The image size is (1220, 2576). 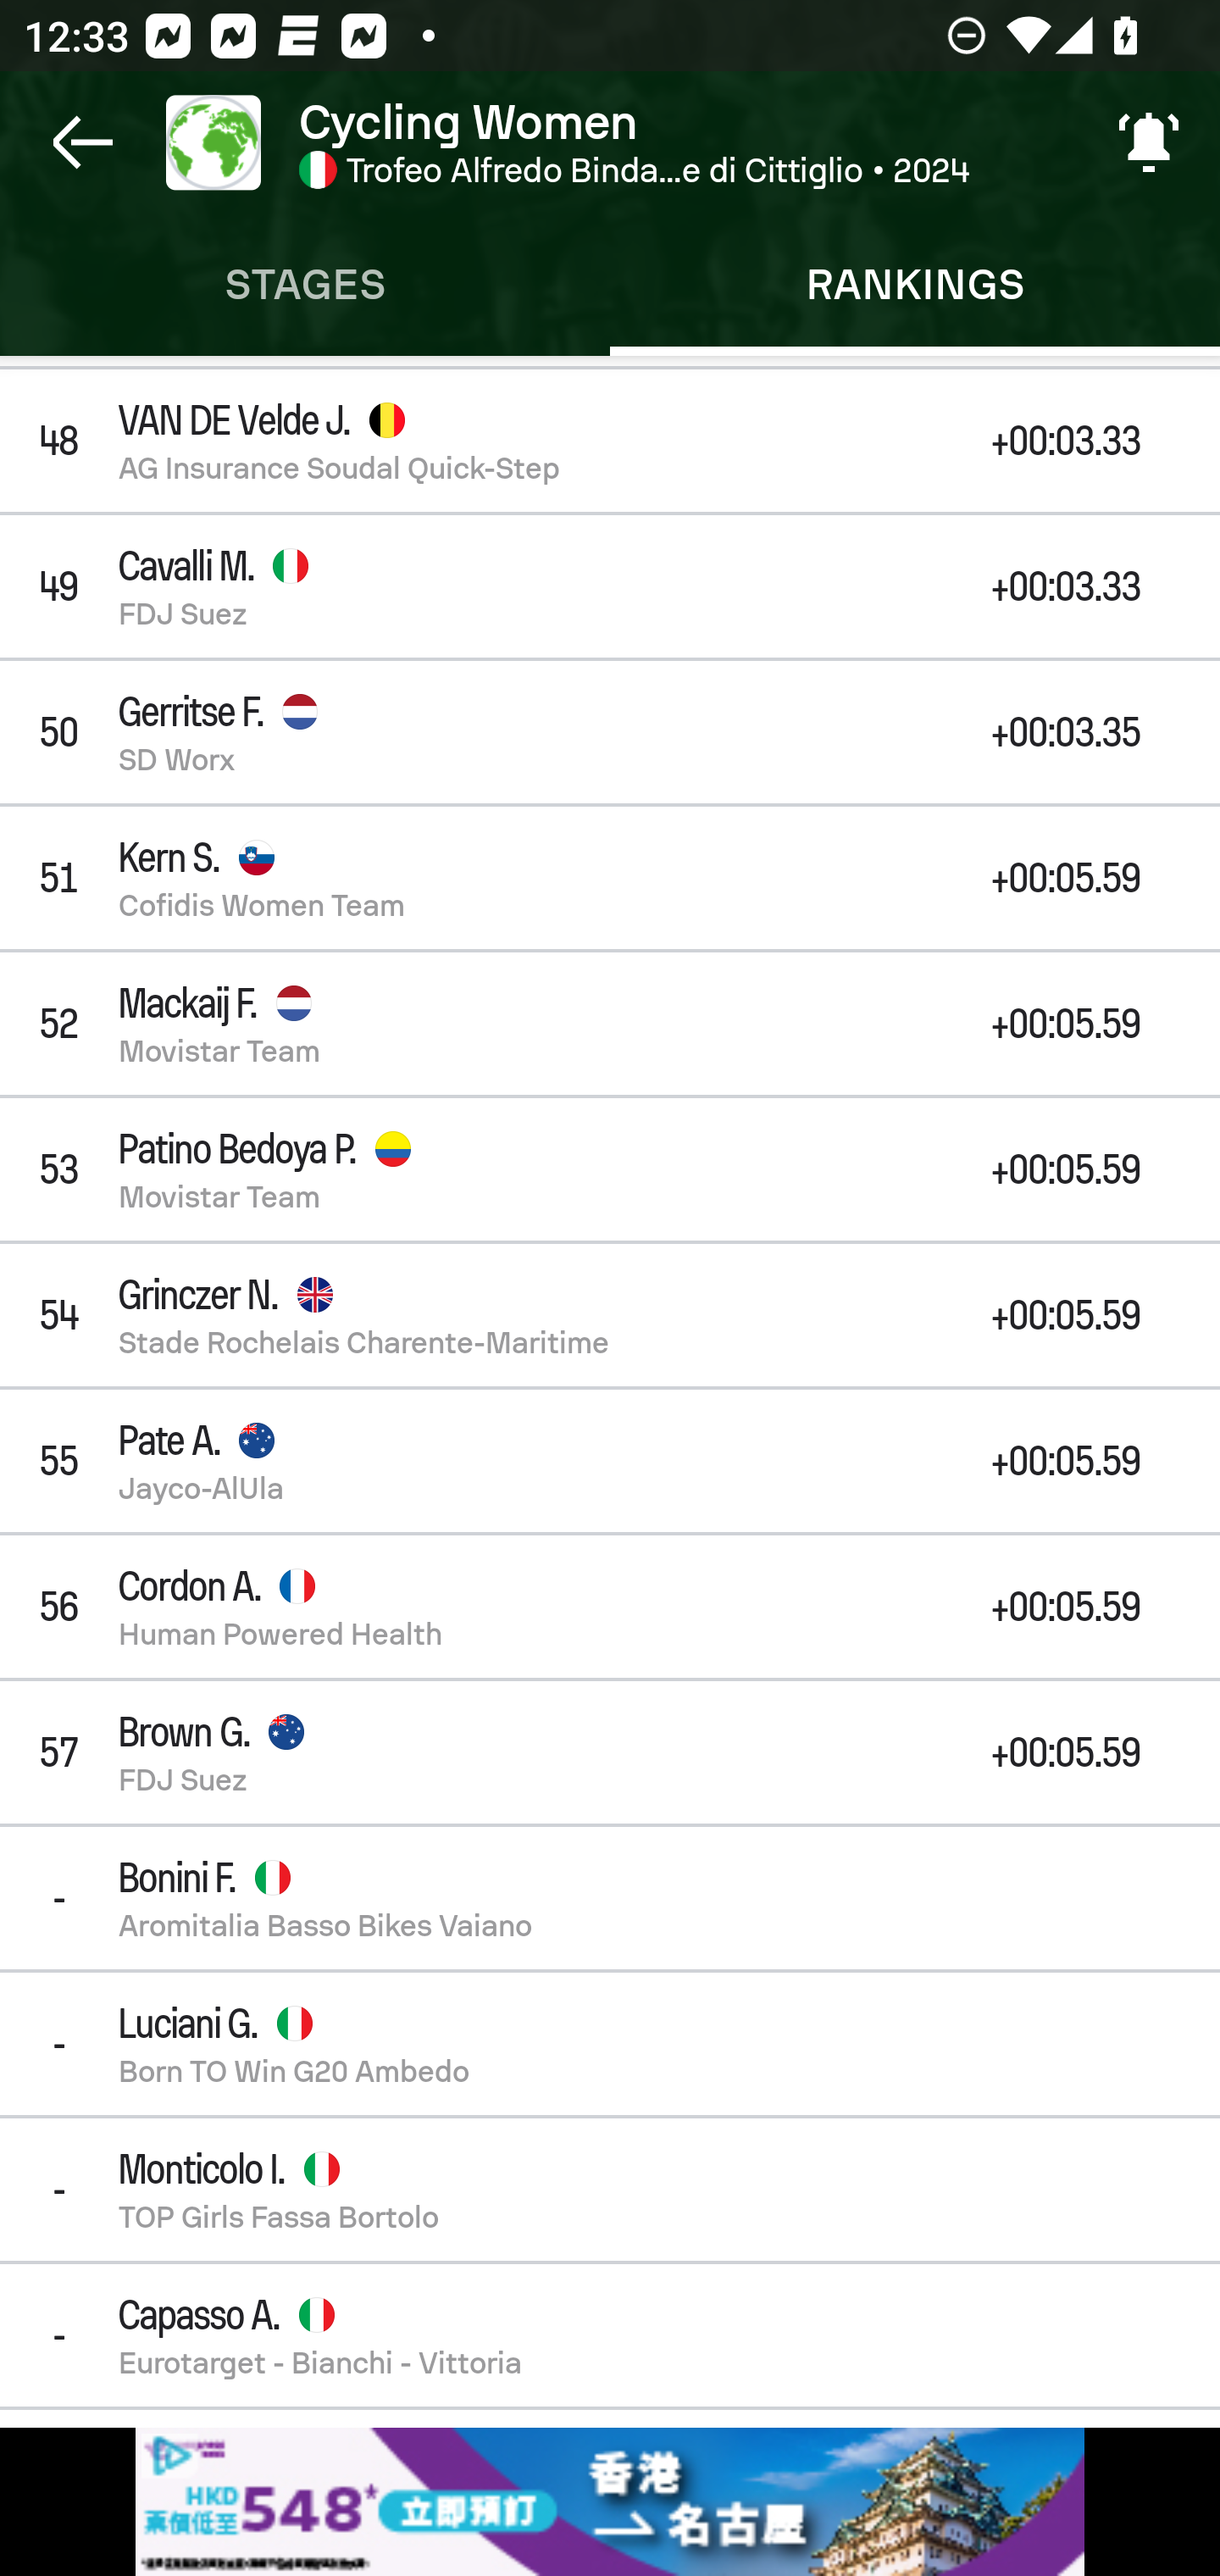 What do you see at coordinates (610, 2044) in the screenshot?
I see `- Luciani G. Born TO Win G20 Ambedo` at bounding box center [610, 2044].